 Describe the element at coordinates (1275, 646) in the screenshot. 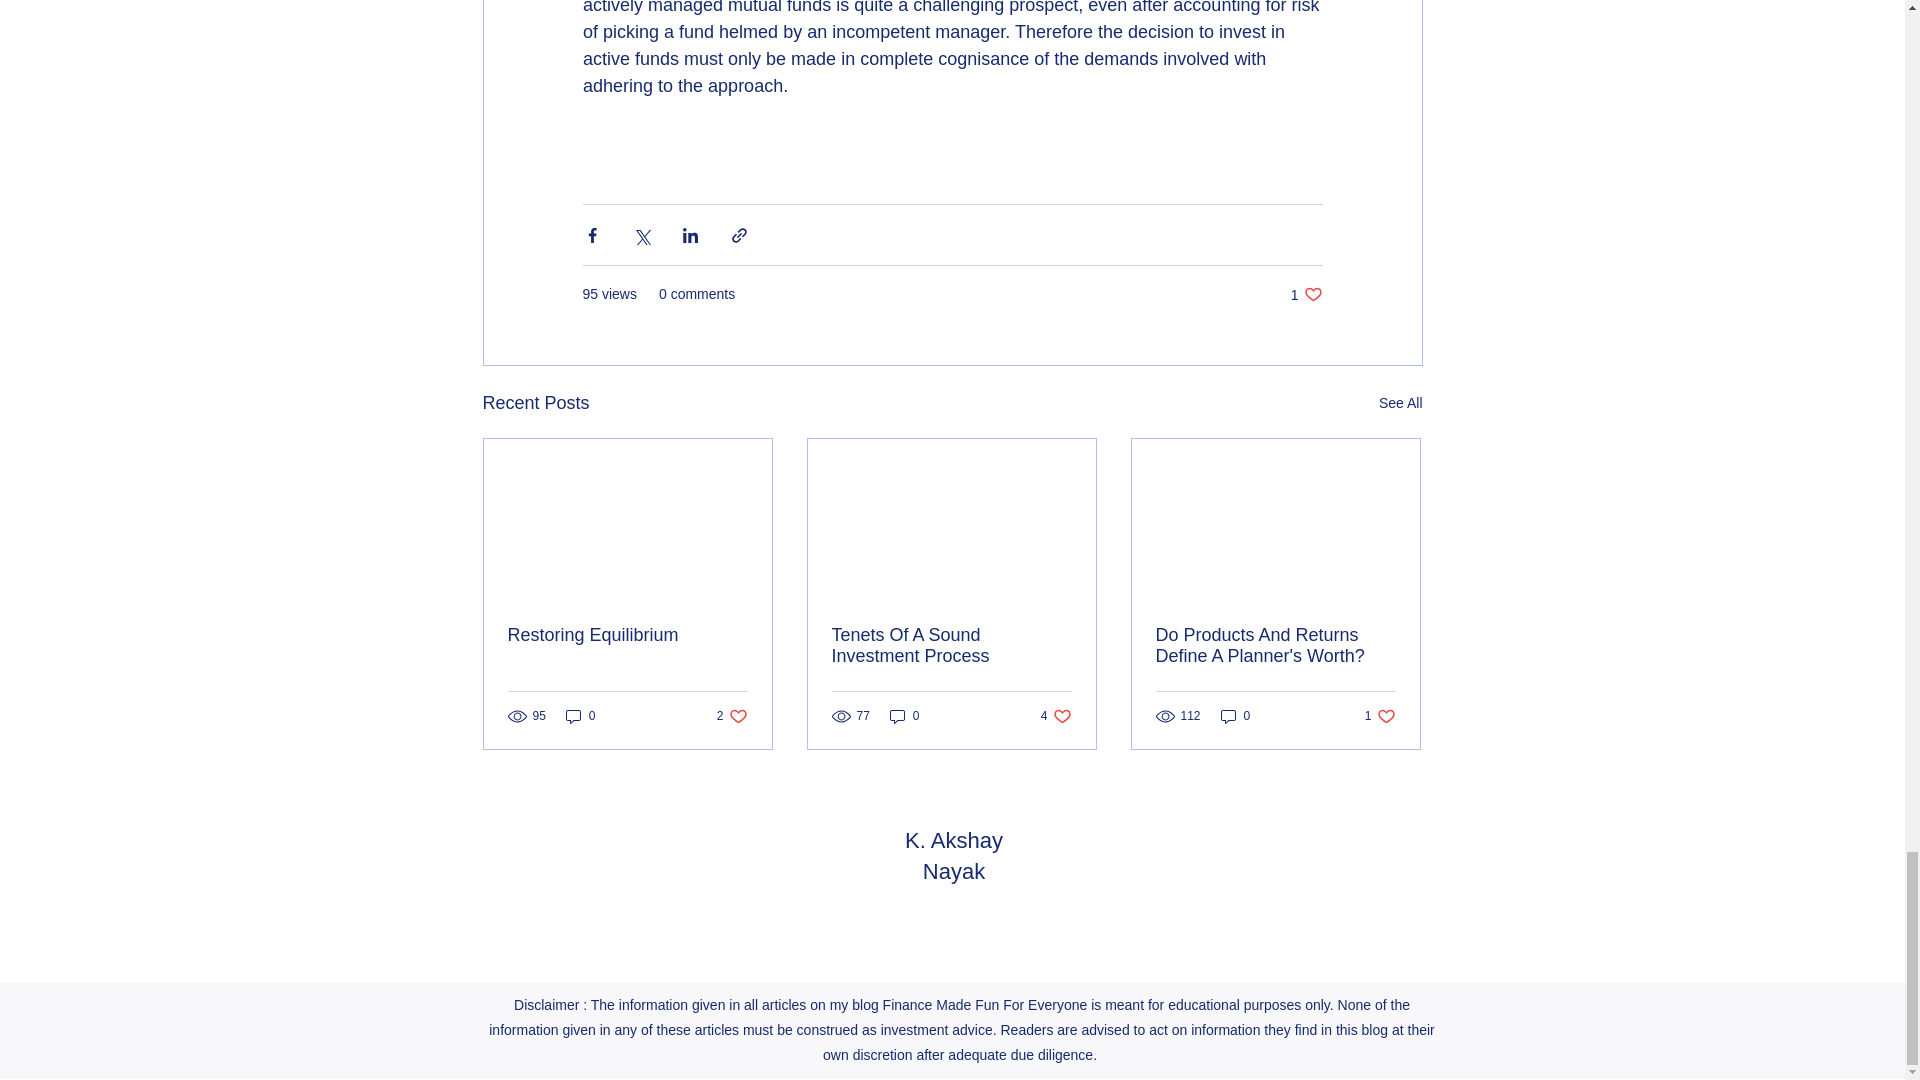

I see `K. Akshay Nayak` at that location.